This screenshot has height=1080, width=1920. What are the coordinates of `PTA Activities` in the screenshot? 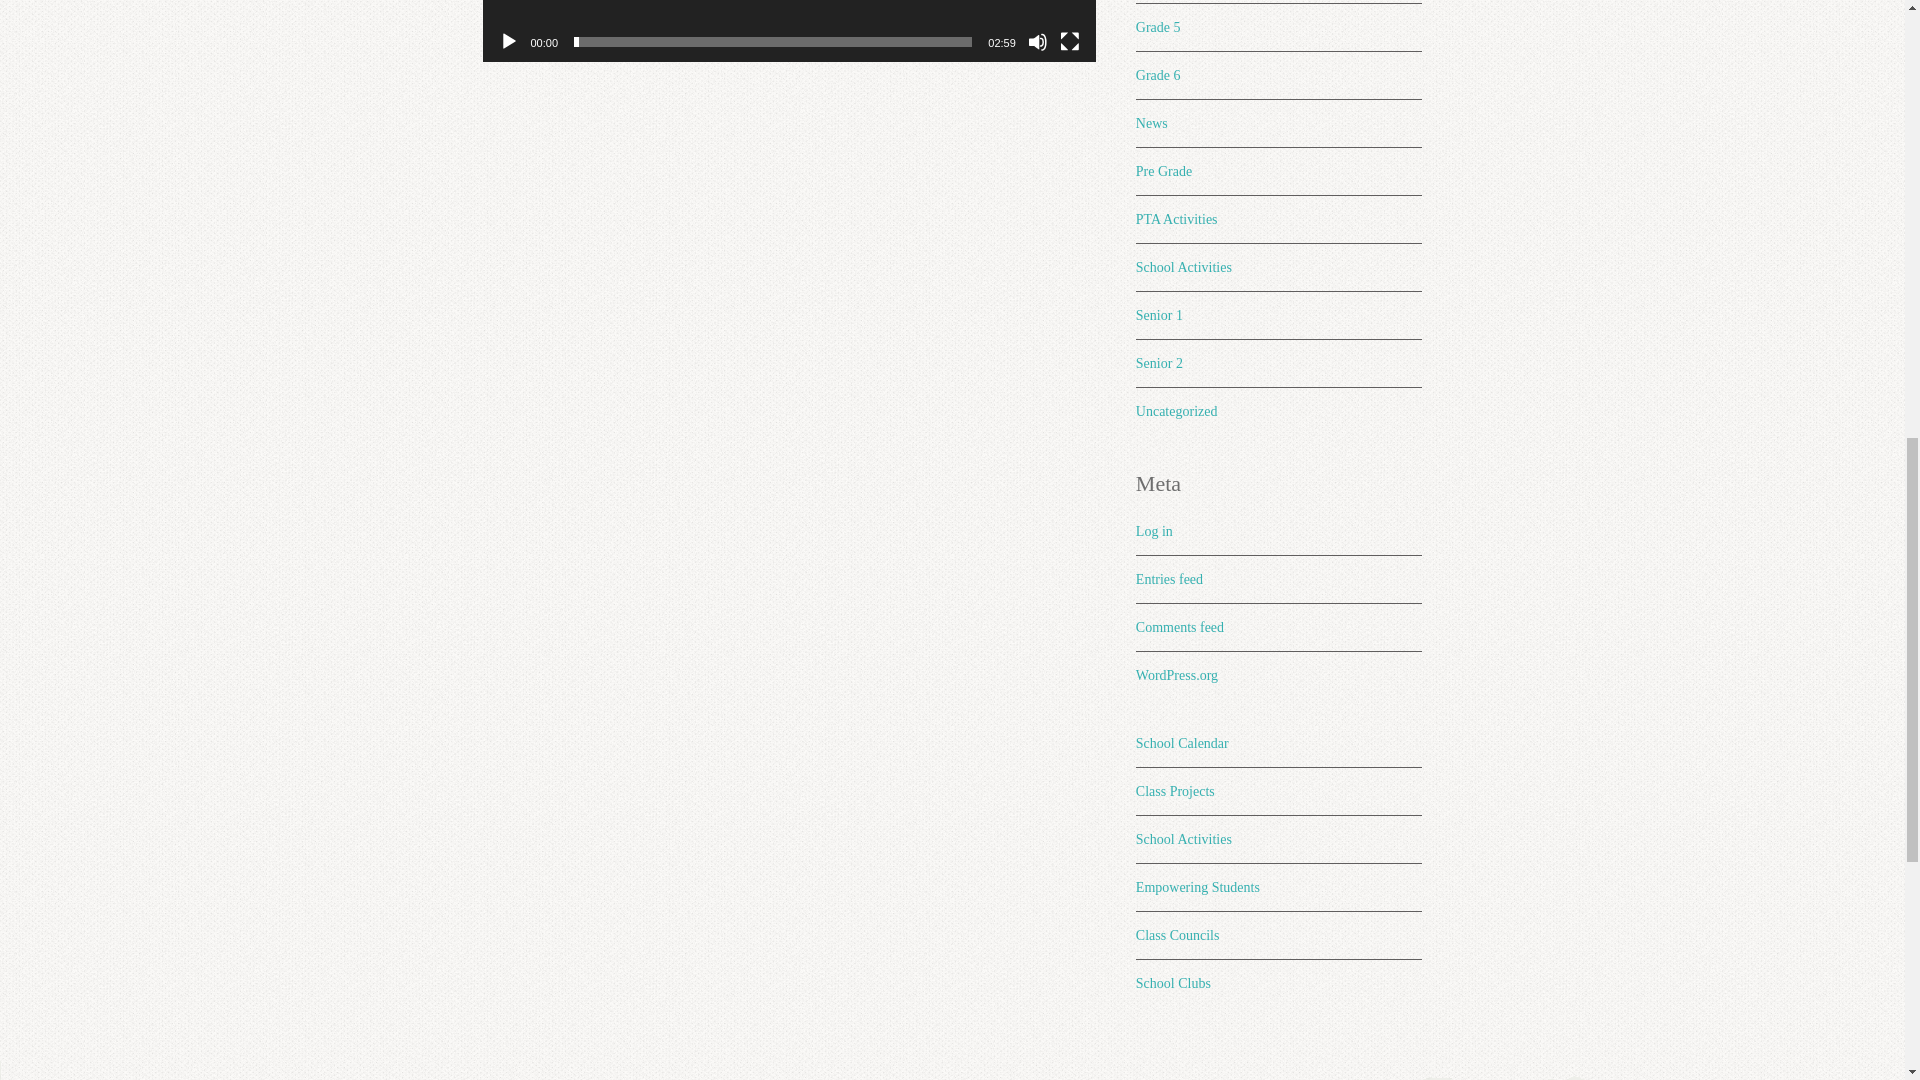 It's located at (1176, 218).